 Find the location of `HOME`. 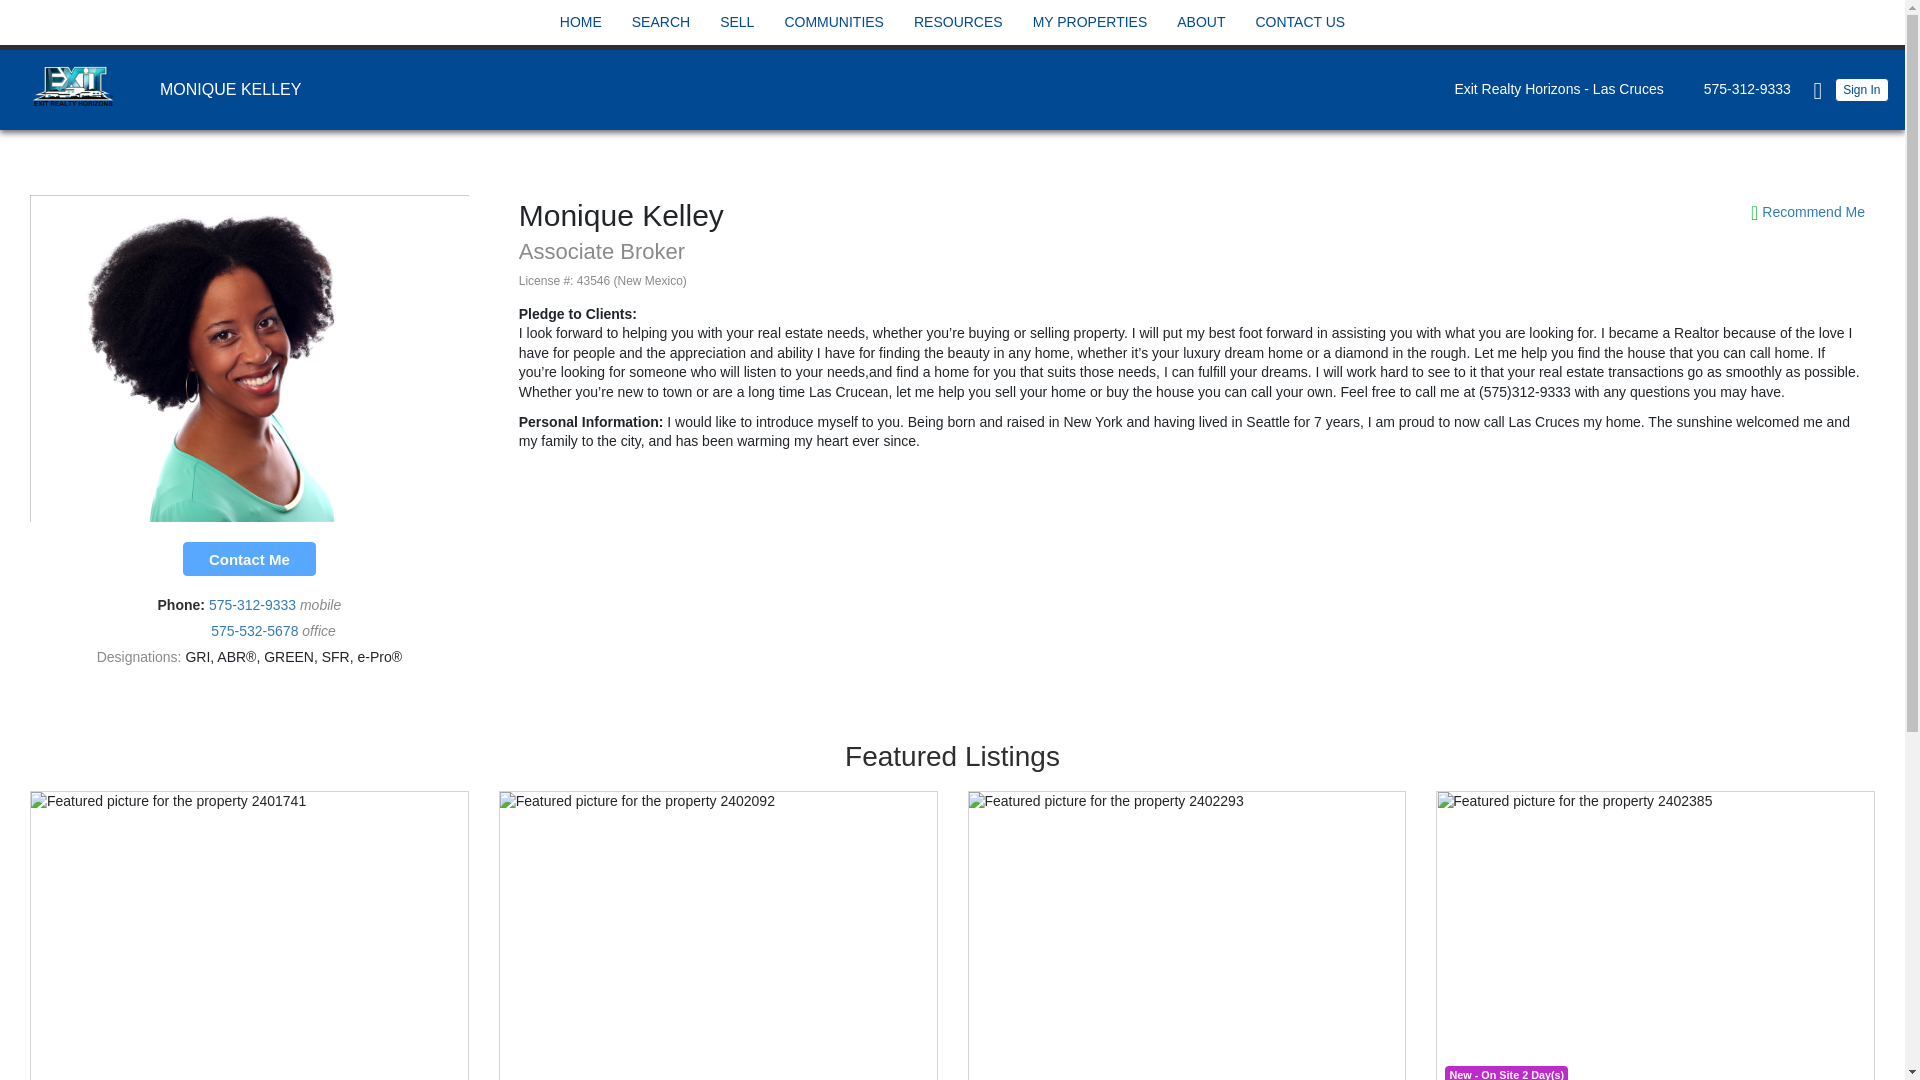

HOME is located at coordinates (580, 23).